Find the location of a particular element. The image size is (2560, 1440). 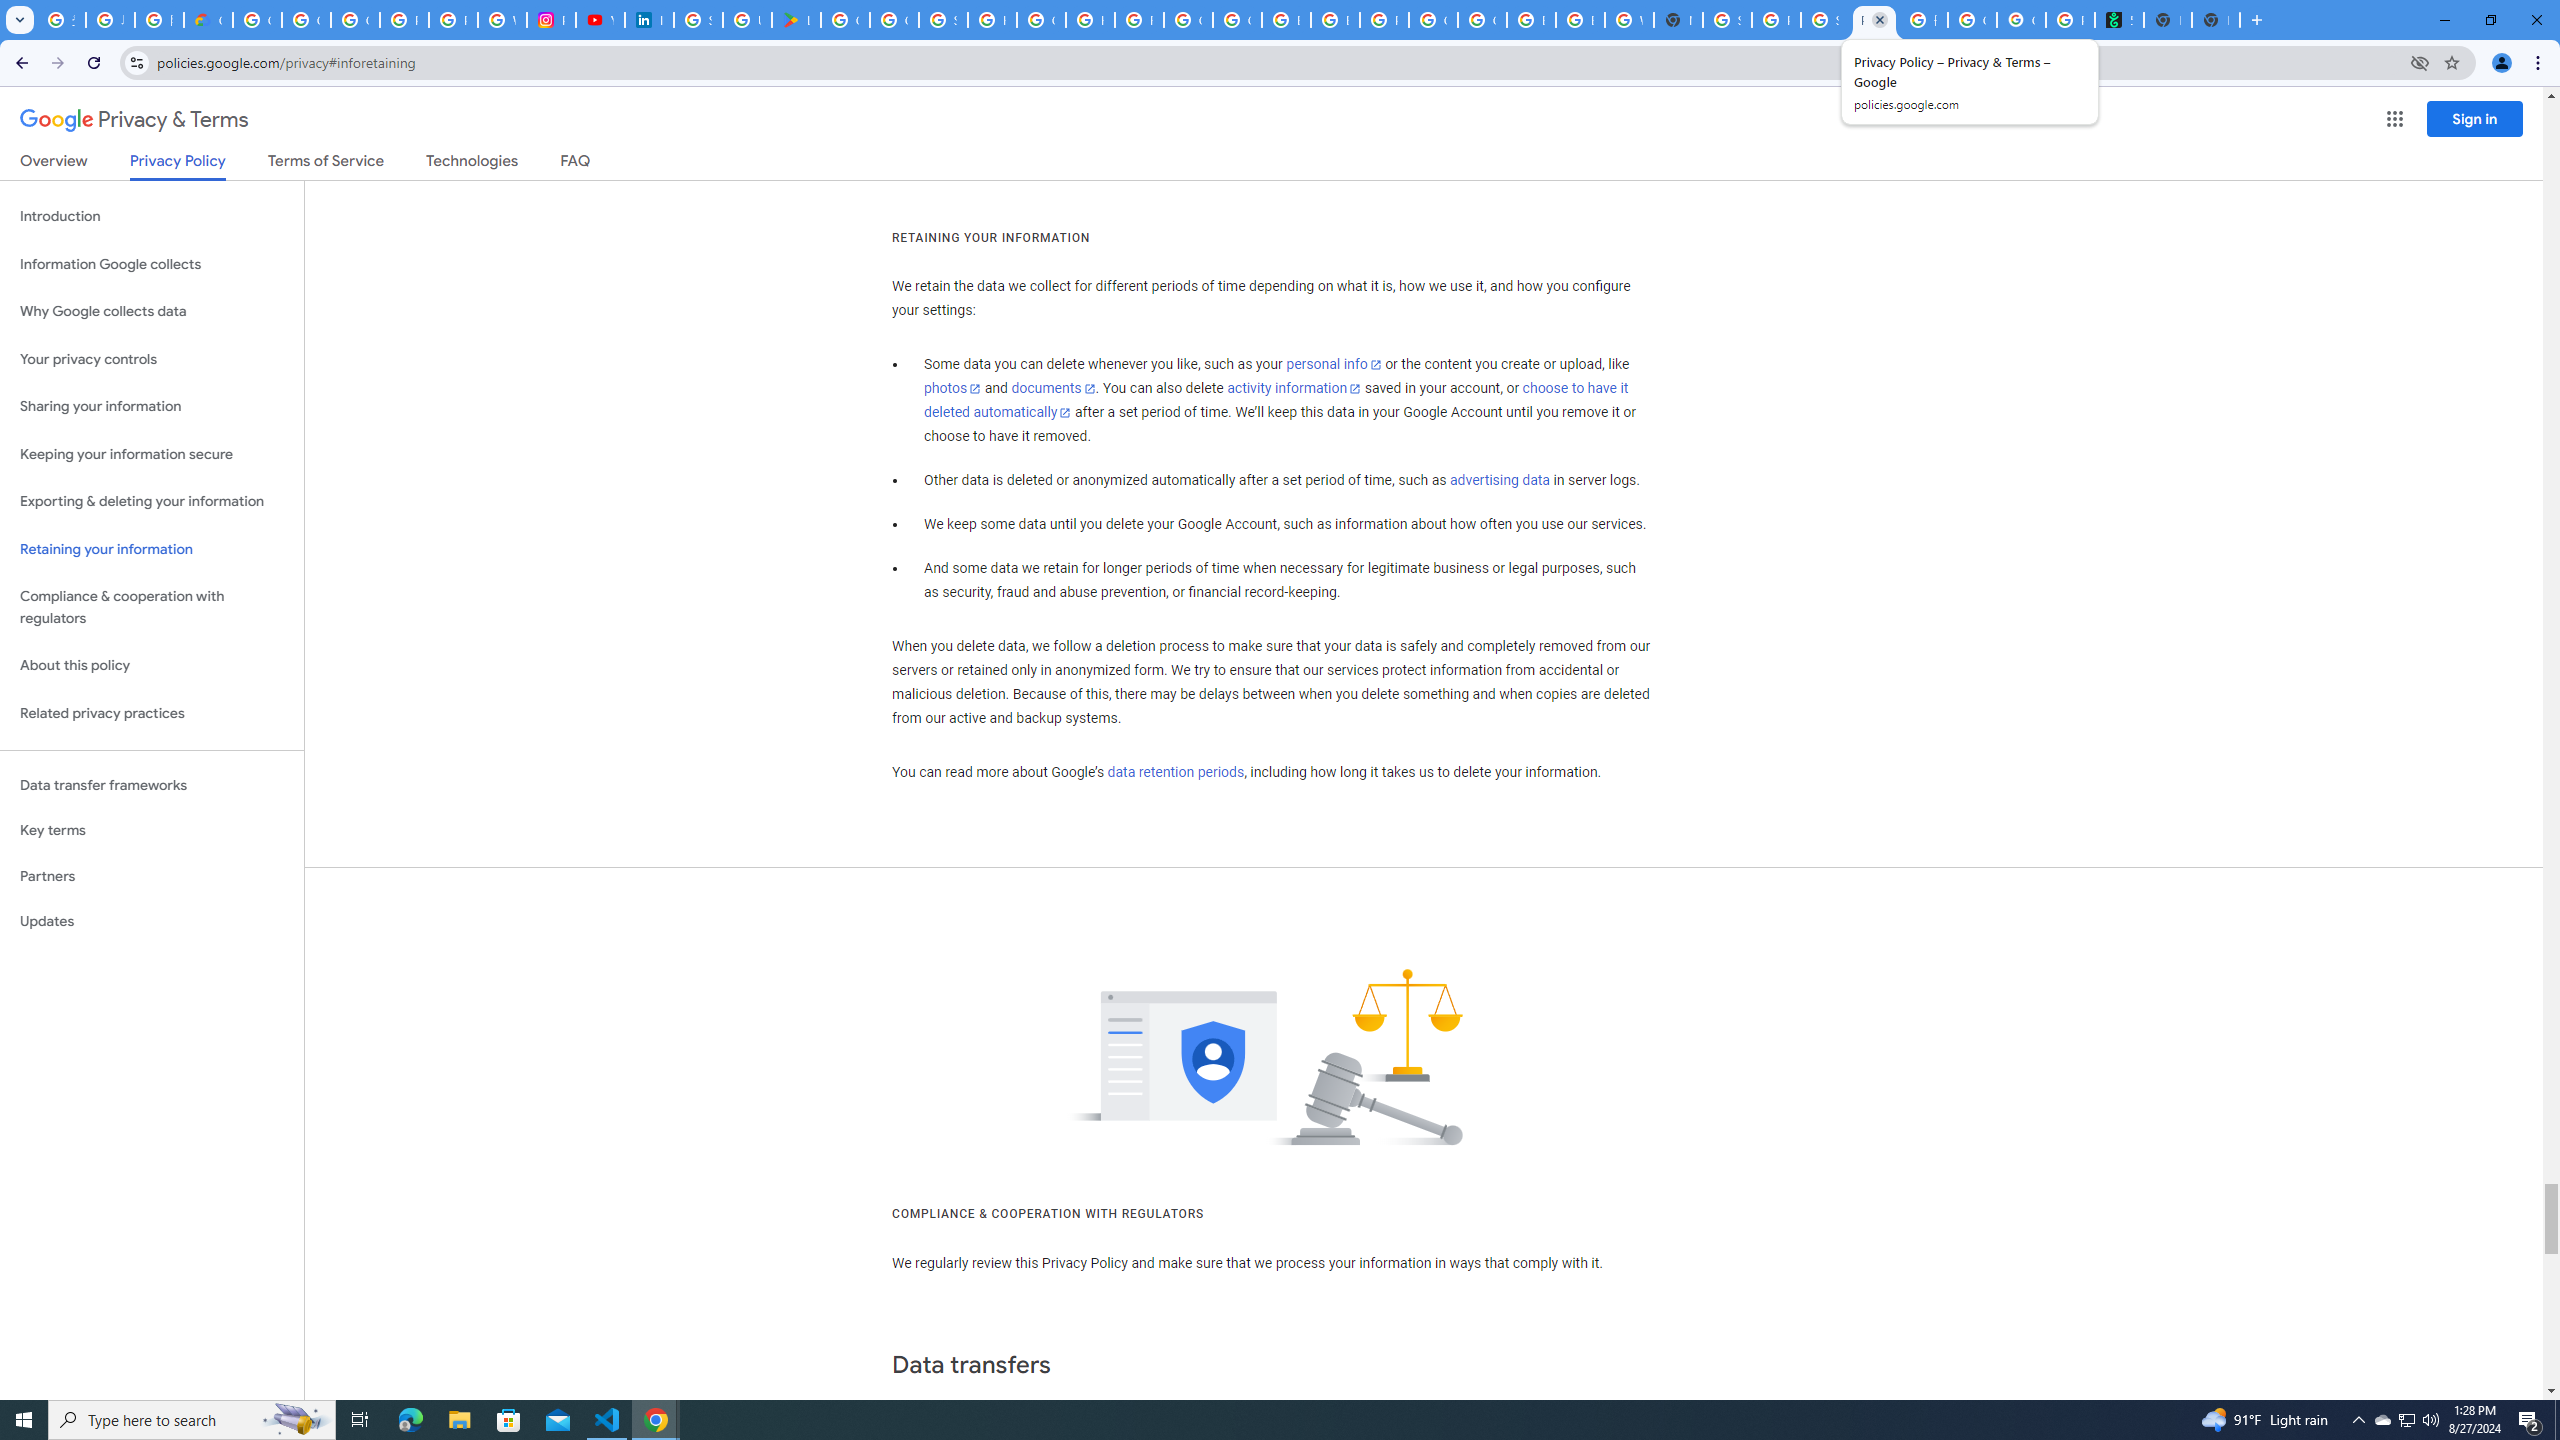

Browse Chrome as a guest - Computer - Google Chrome Help is located at coordinates (1579, 20).